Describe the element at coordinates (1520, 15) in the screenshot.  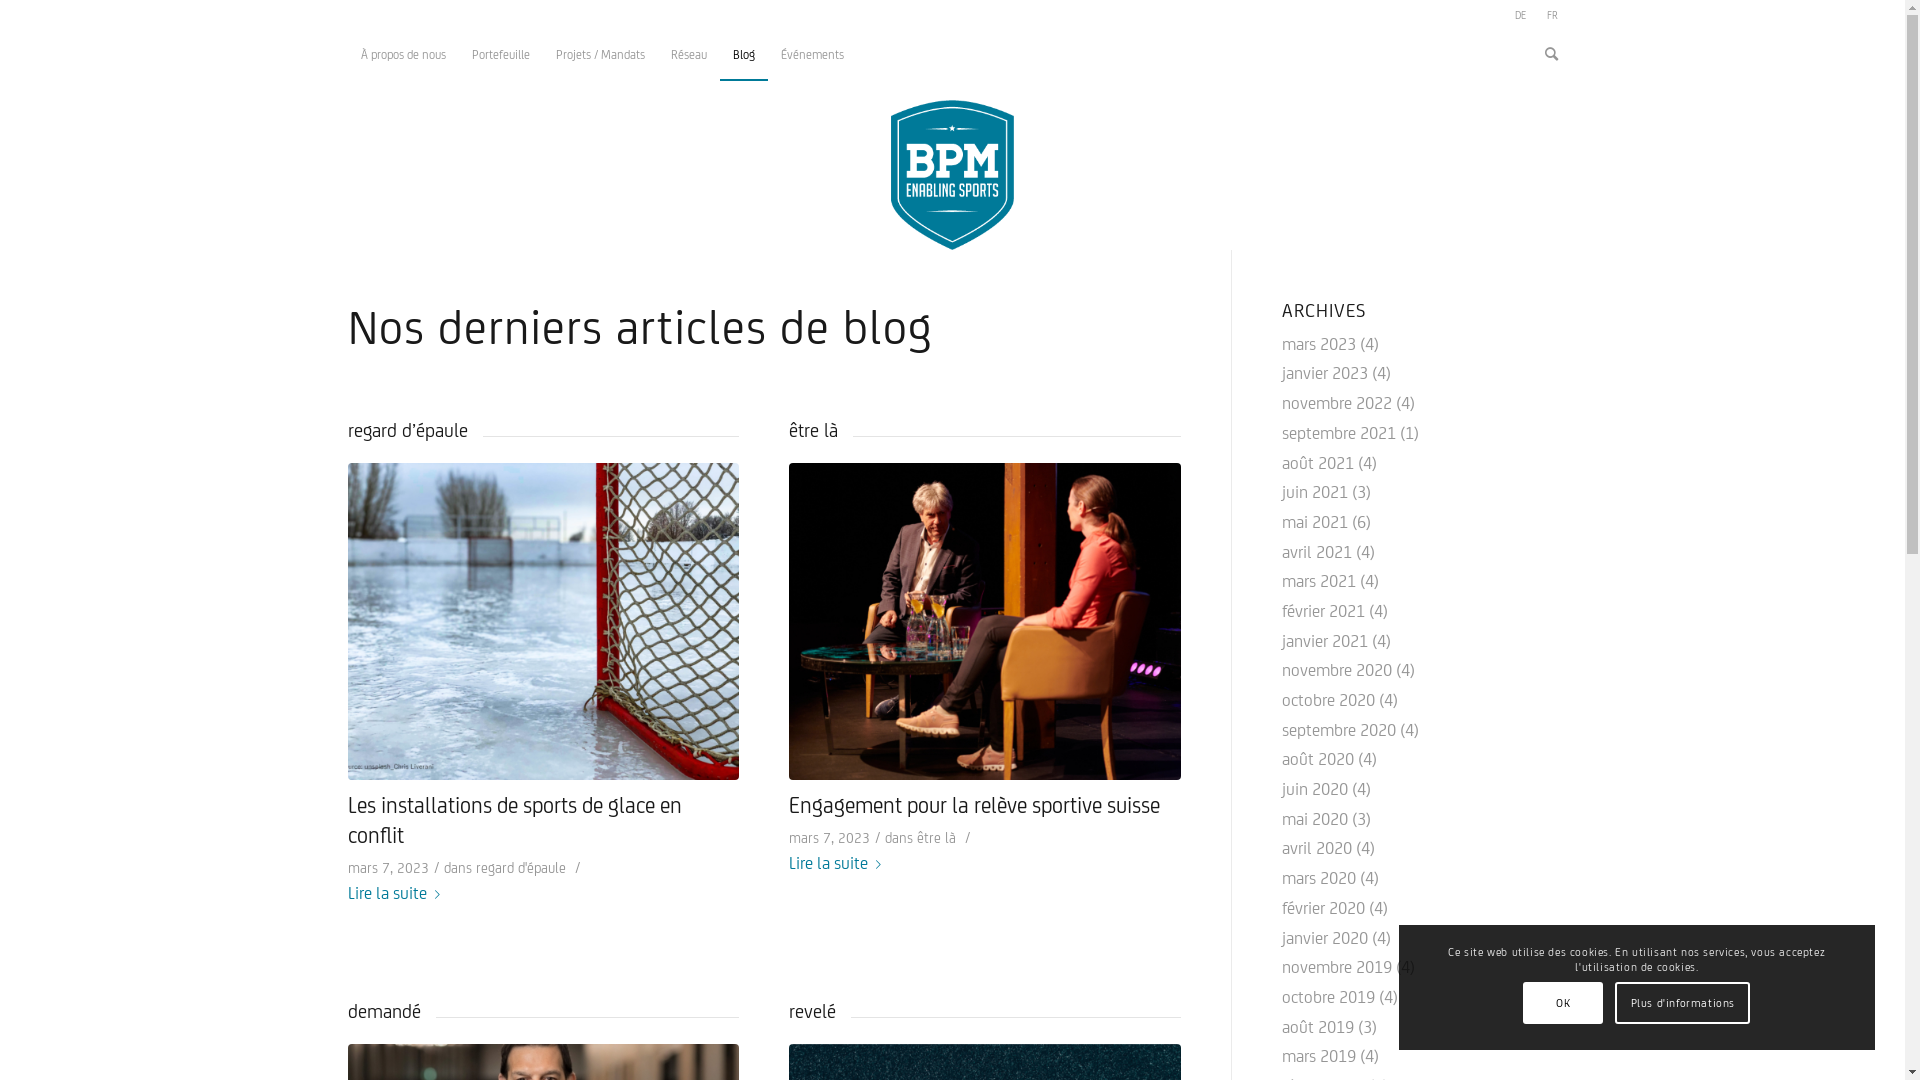
I see `DE` at that location.